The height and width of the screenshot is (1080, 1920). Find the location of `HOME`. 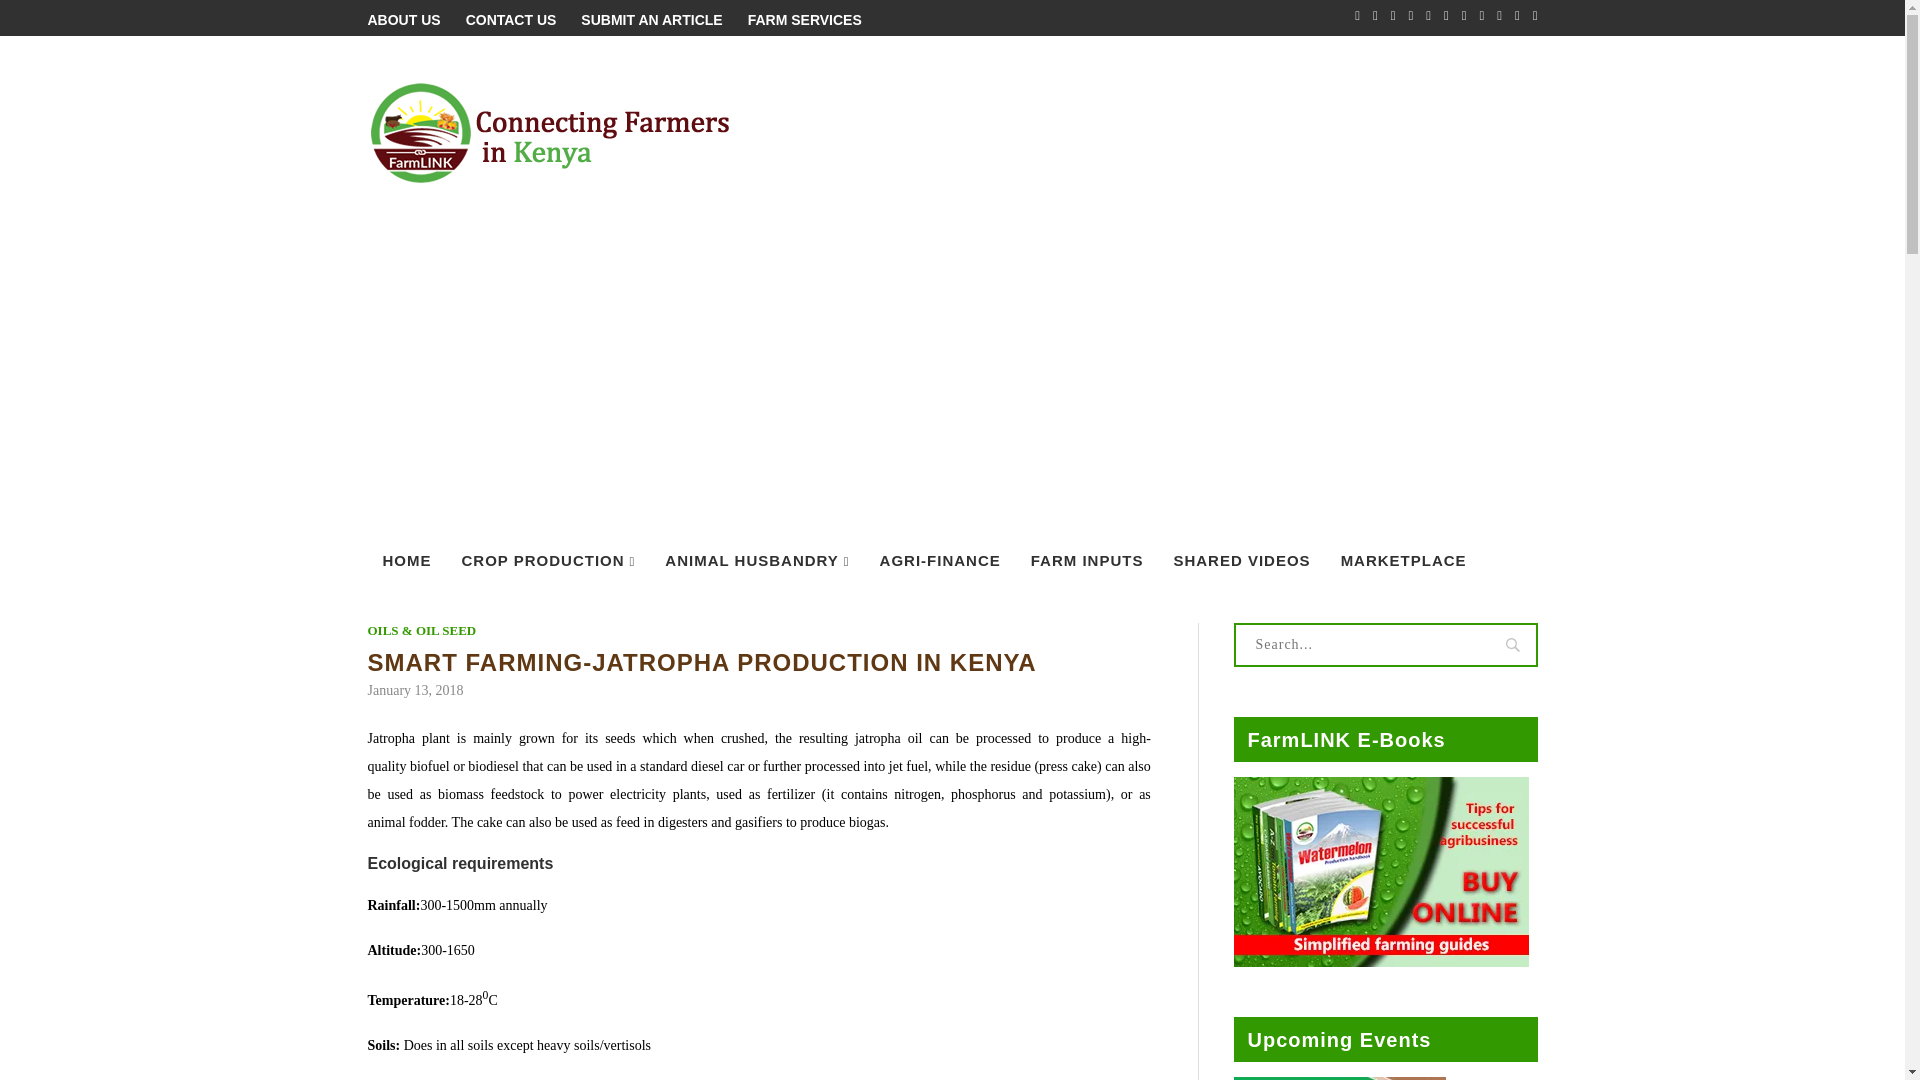

HOME is located at coordinates (408, 562).